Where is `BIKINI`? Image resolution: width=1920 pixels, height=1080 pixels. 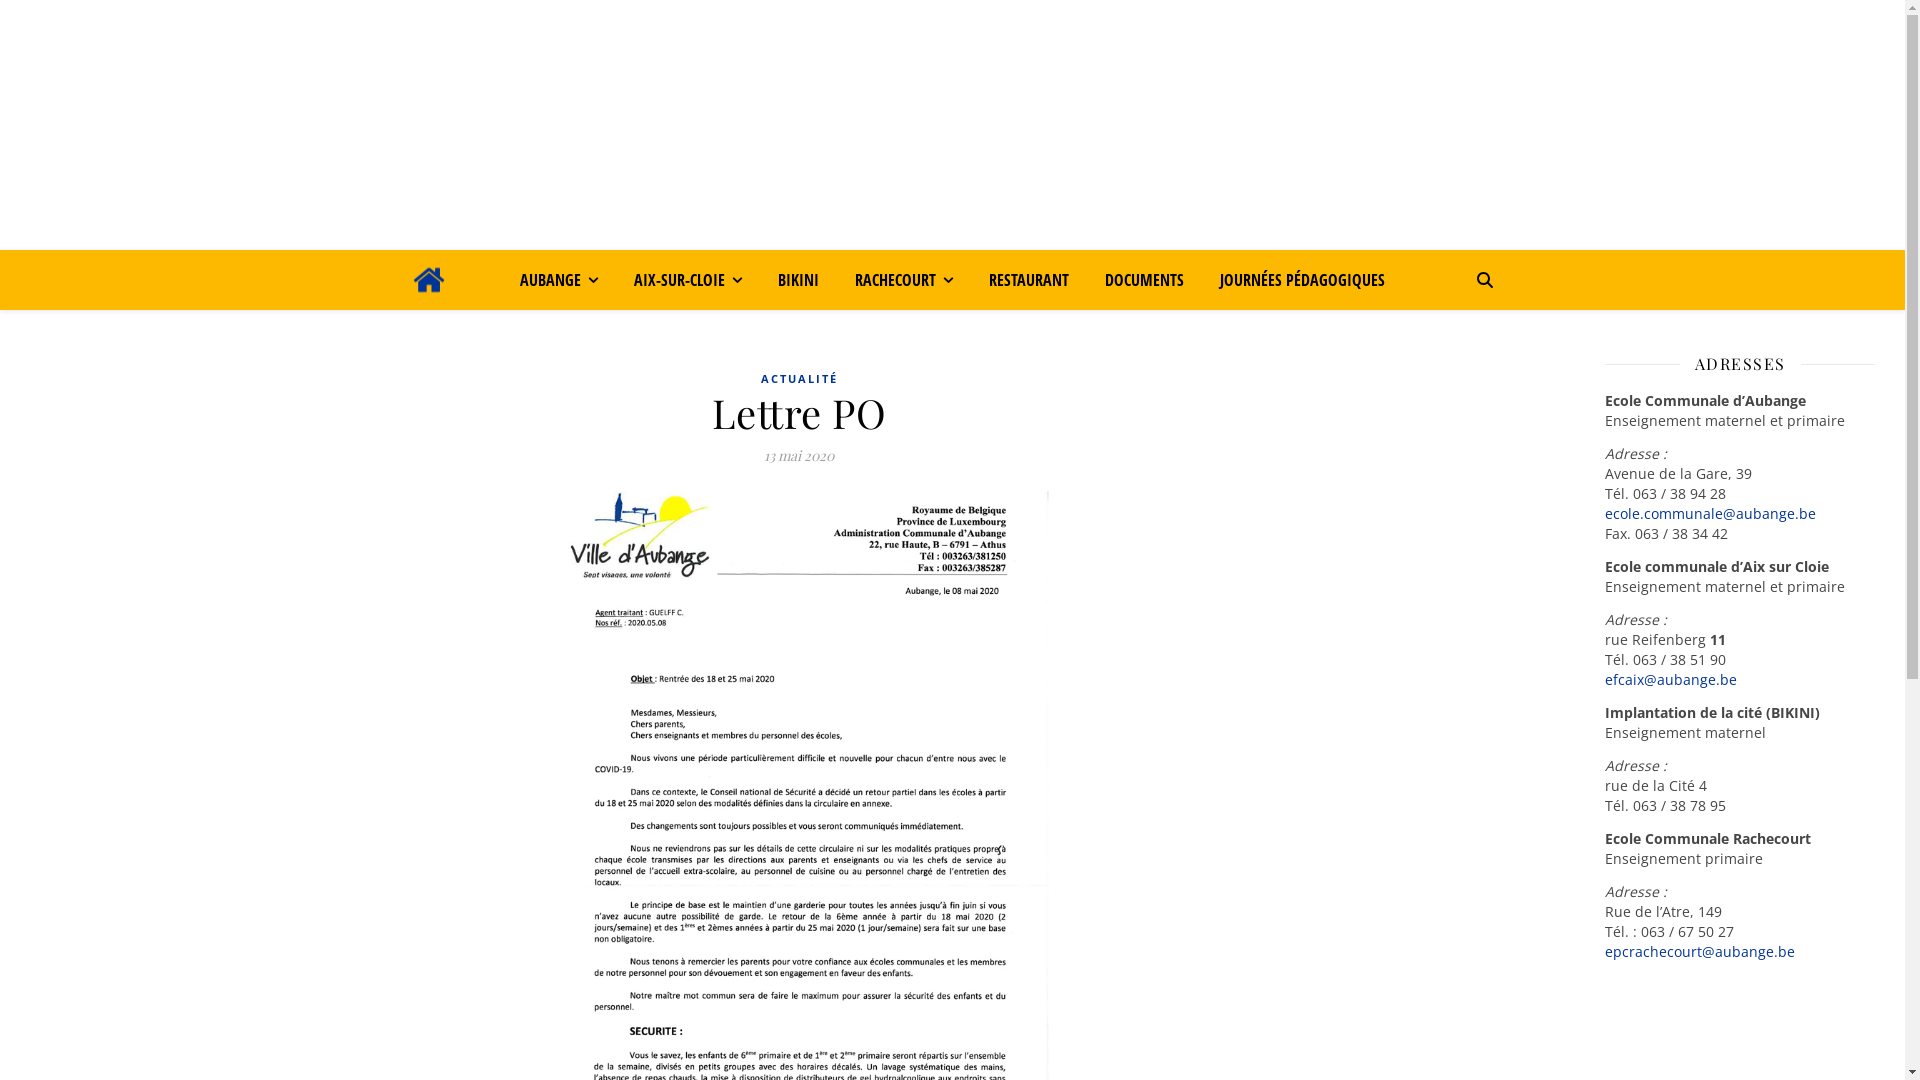 BIKINI is located at coordinates (798, 280).